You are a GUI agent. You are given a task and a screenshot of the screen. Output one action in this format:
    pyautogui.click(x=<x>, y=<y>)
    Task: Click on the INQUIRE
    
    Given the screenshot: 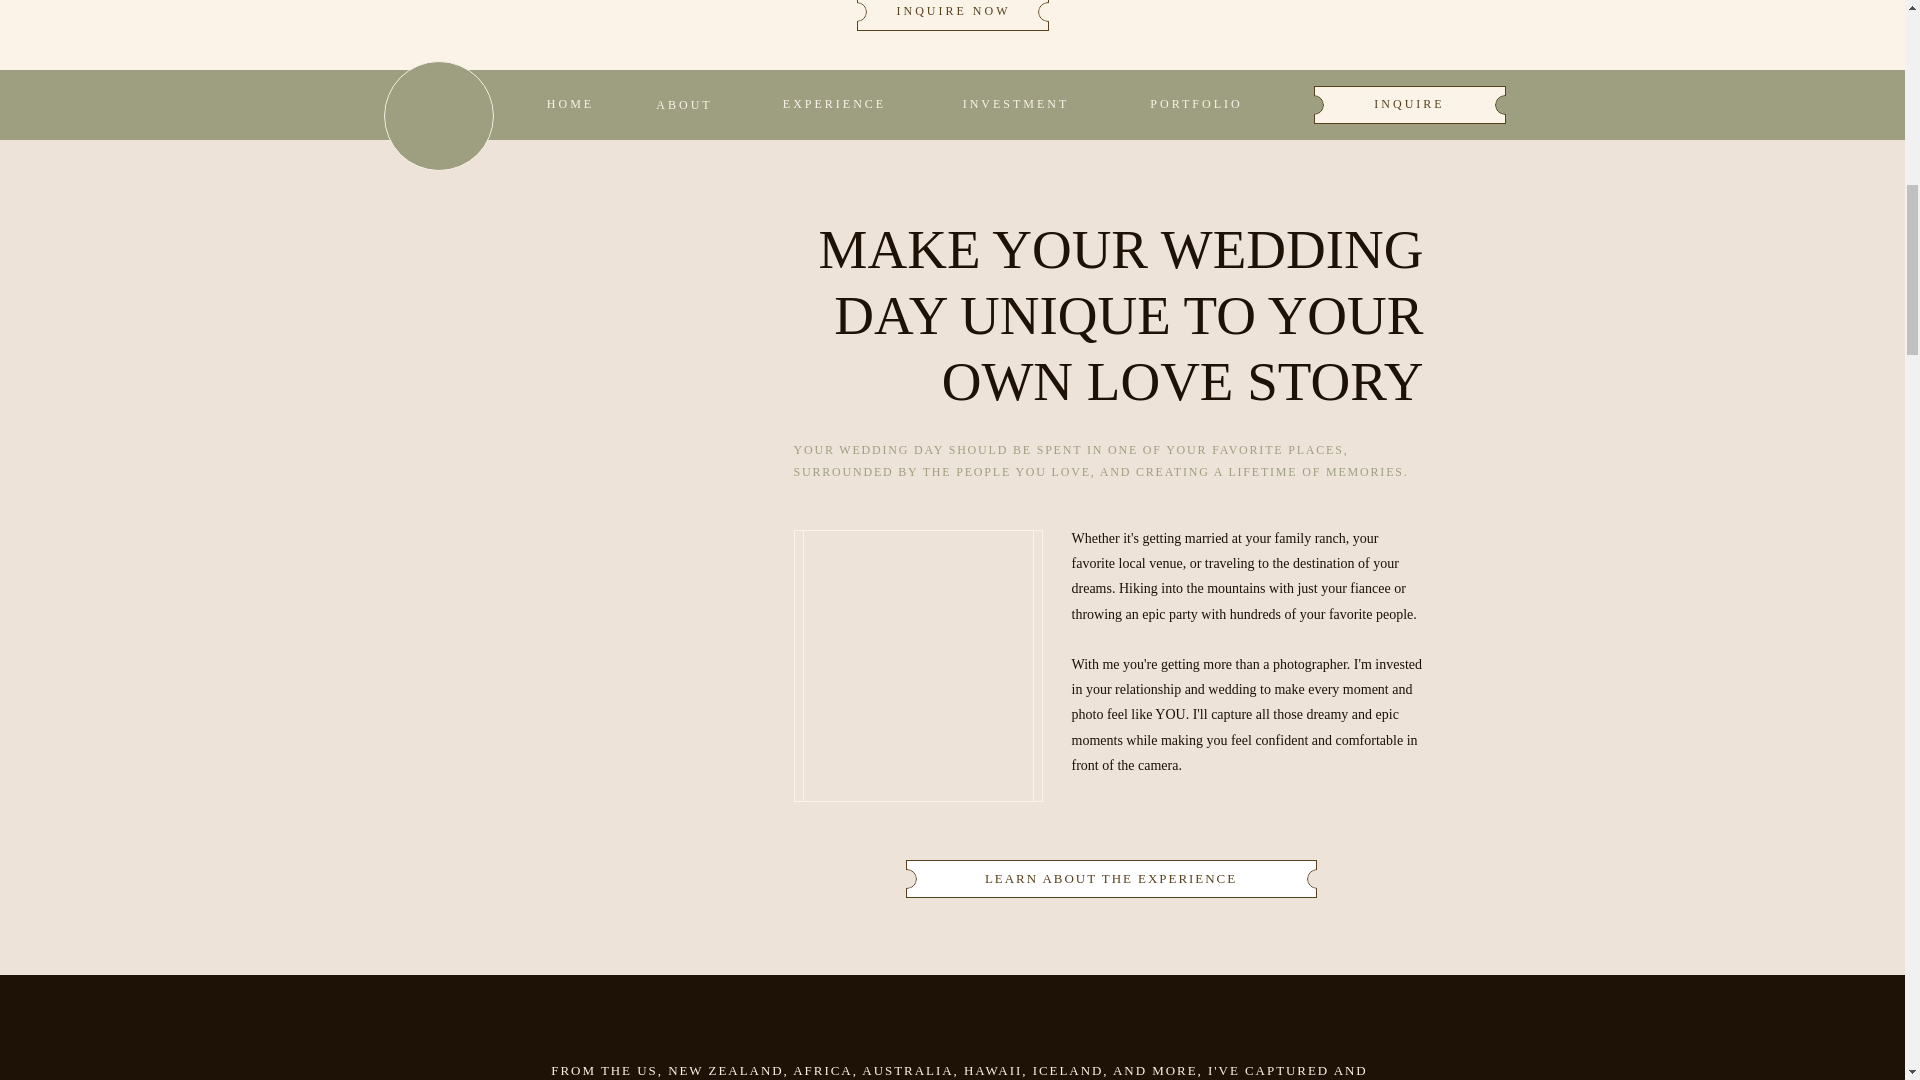 What is the action you would take?
    pyautogui.click(x=1408, y=104)
    